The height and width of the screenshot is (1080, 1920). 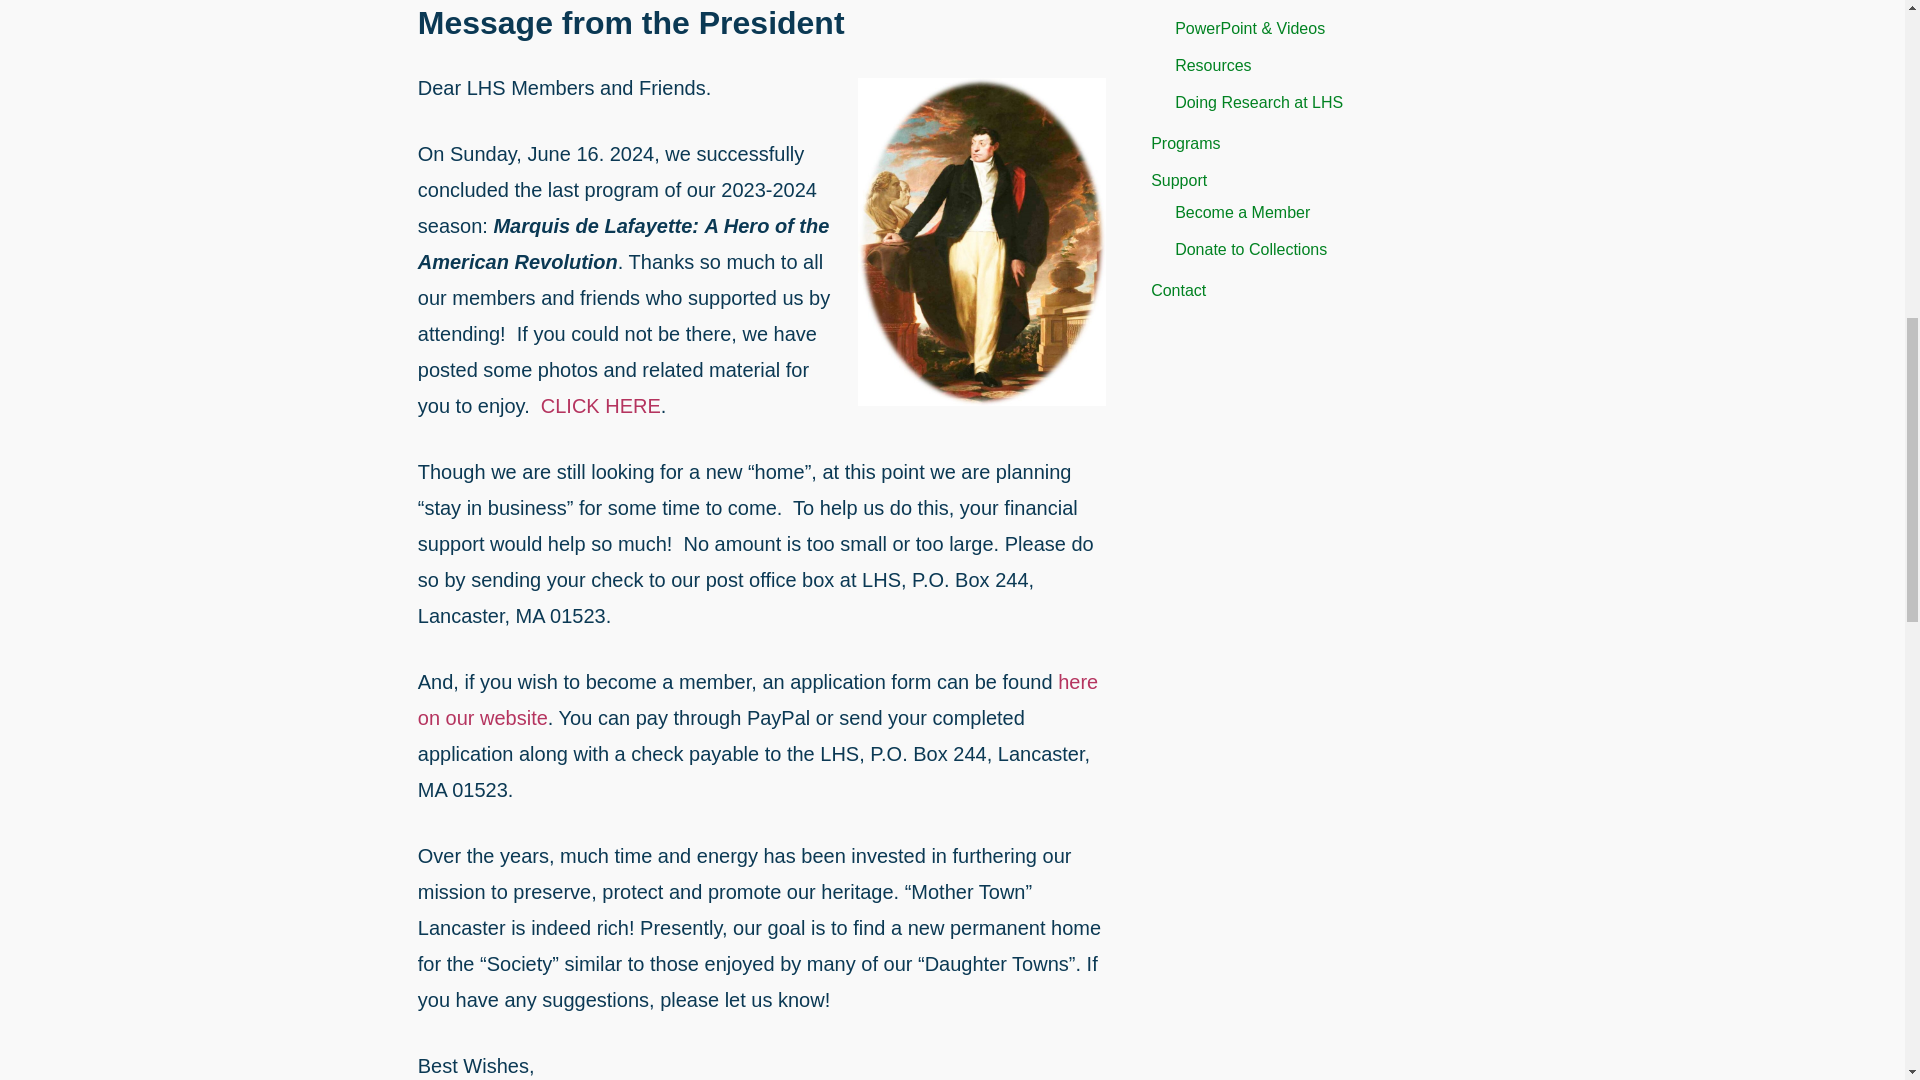 I want to click on Resources, so click(x=1213, y=66).